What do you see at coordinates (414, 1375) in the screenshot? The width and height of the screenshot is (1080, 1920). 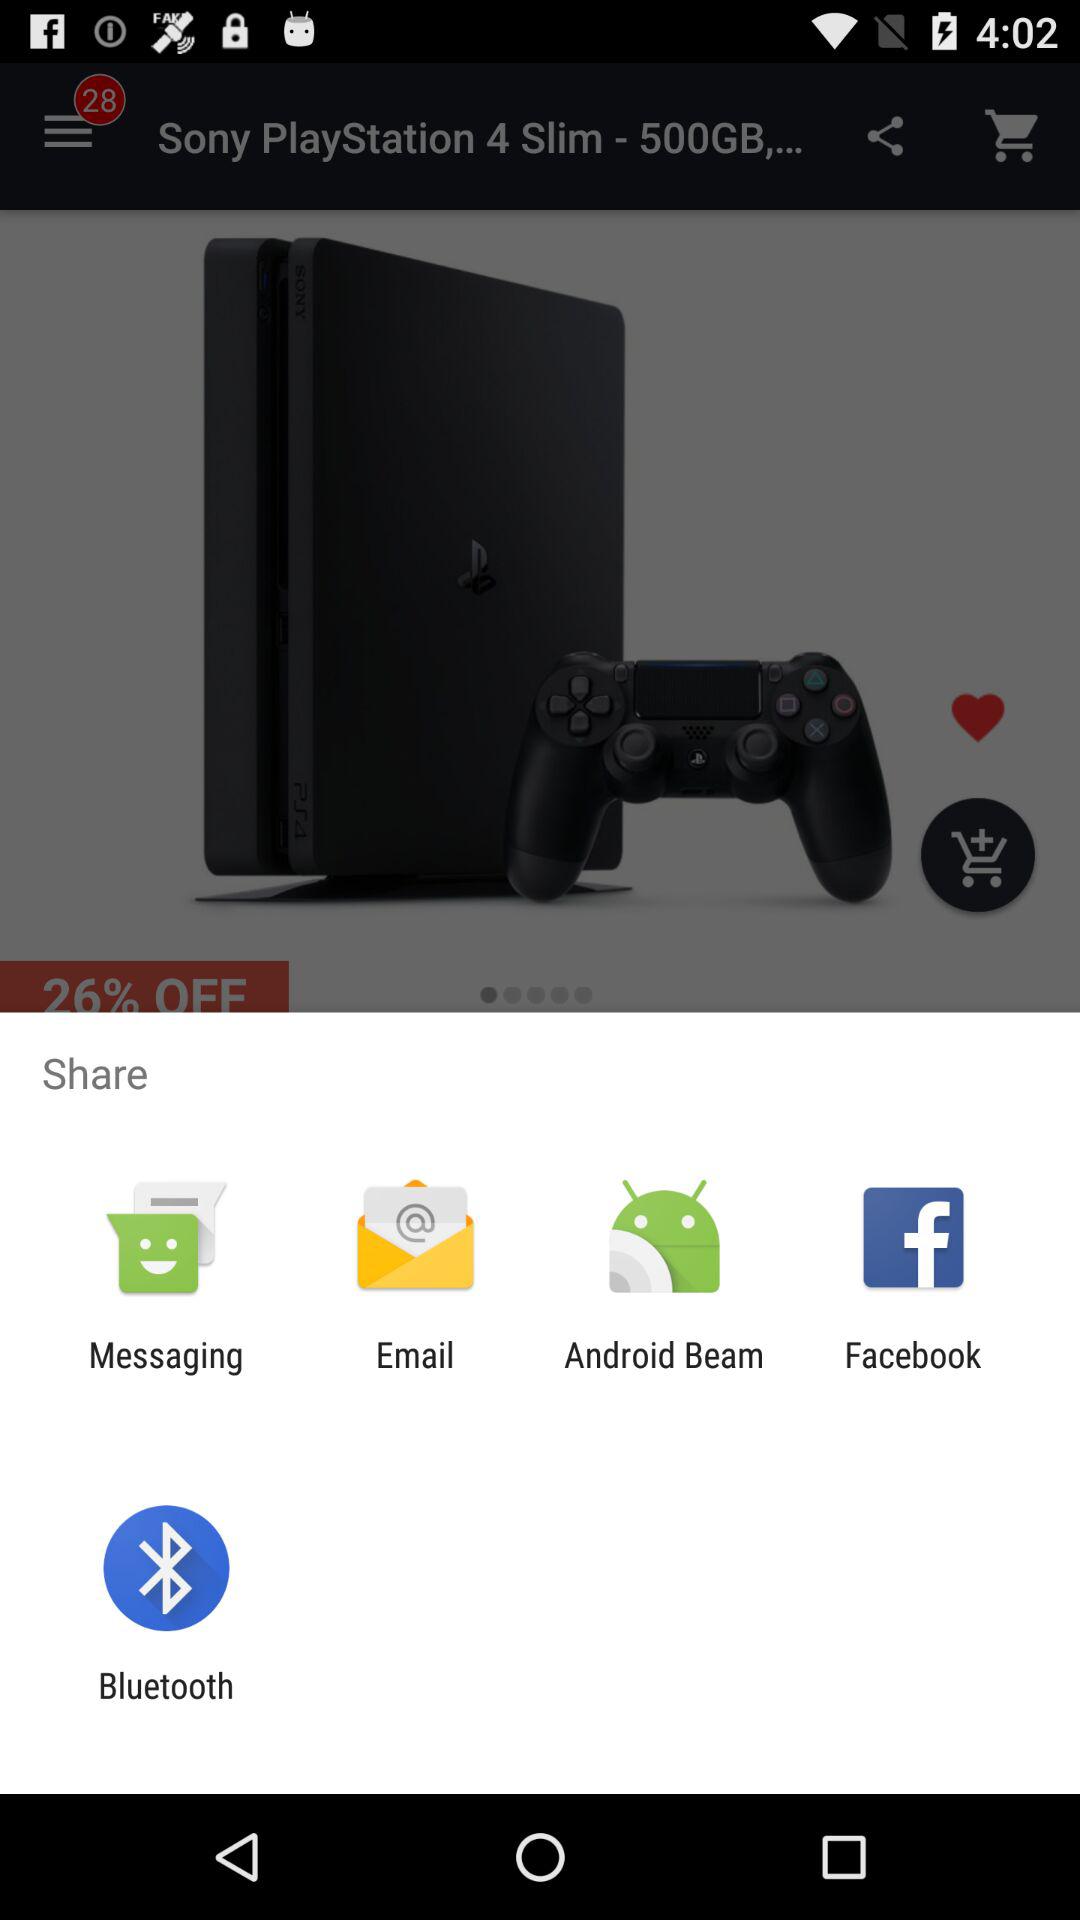 I see `press icon next to messaging` at bounding box center [414, 1375].